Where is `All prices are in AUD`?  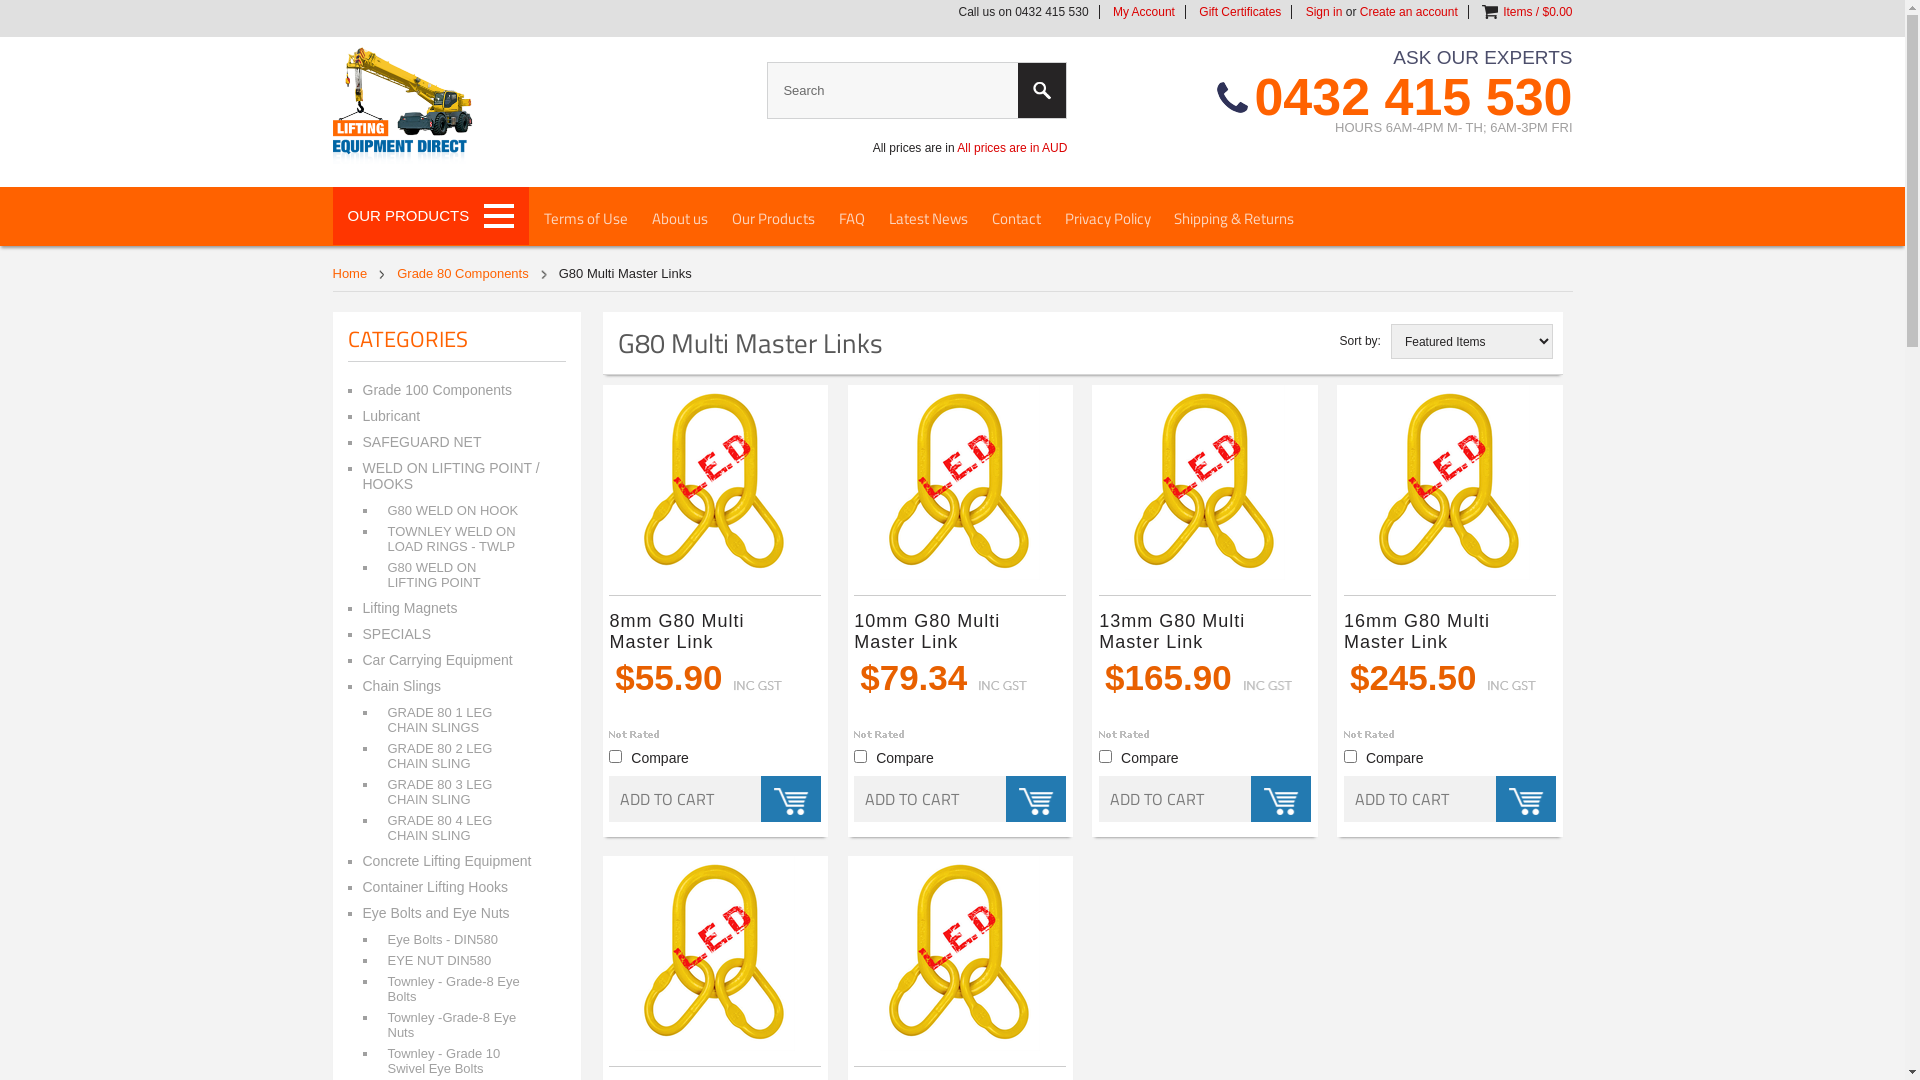
All prices are in AUD is located at coordinates (1012, 148).